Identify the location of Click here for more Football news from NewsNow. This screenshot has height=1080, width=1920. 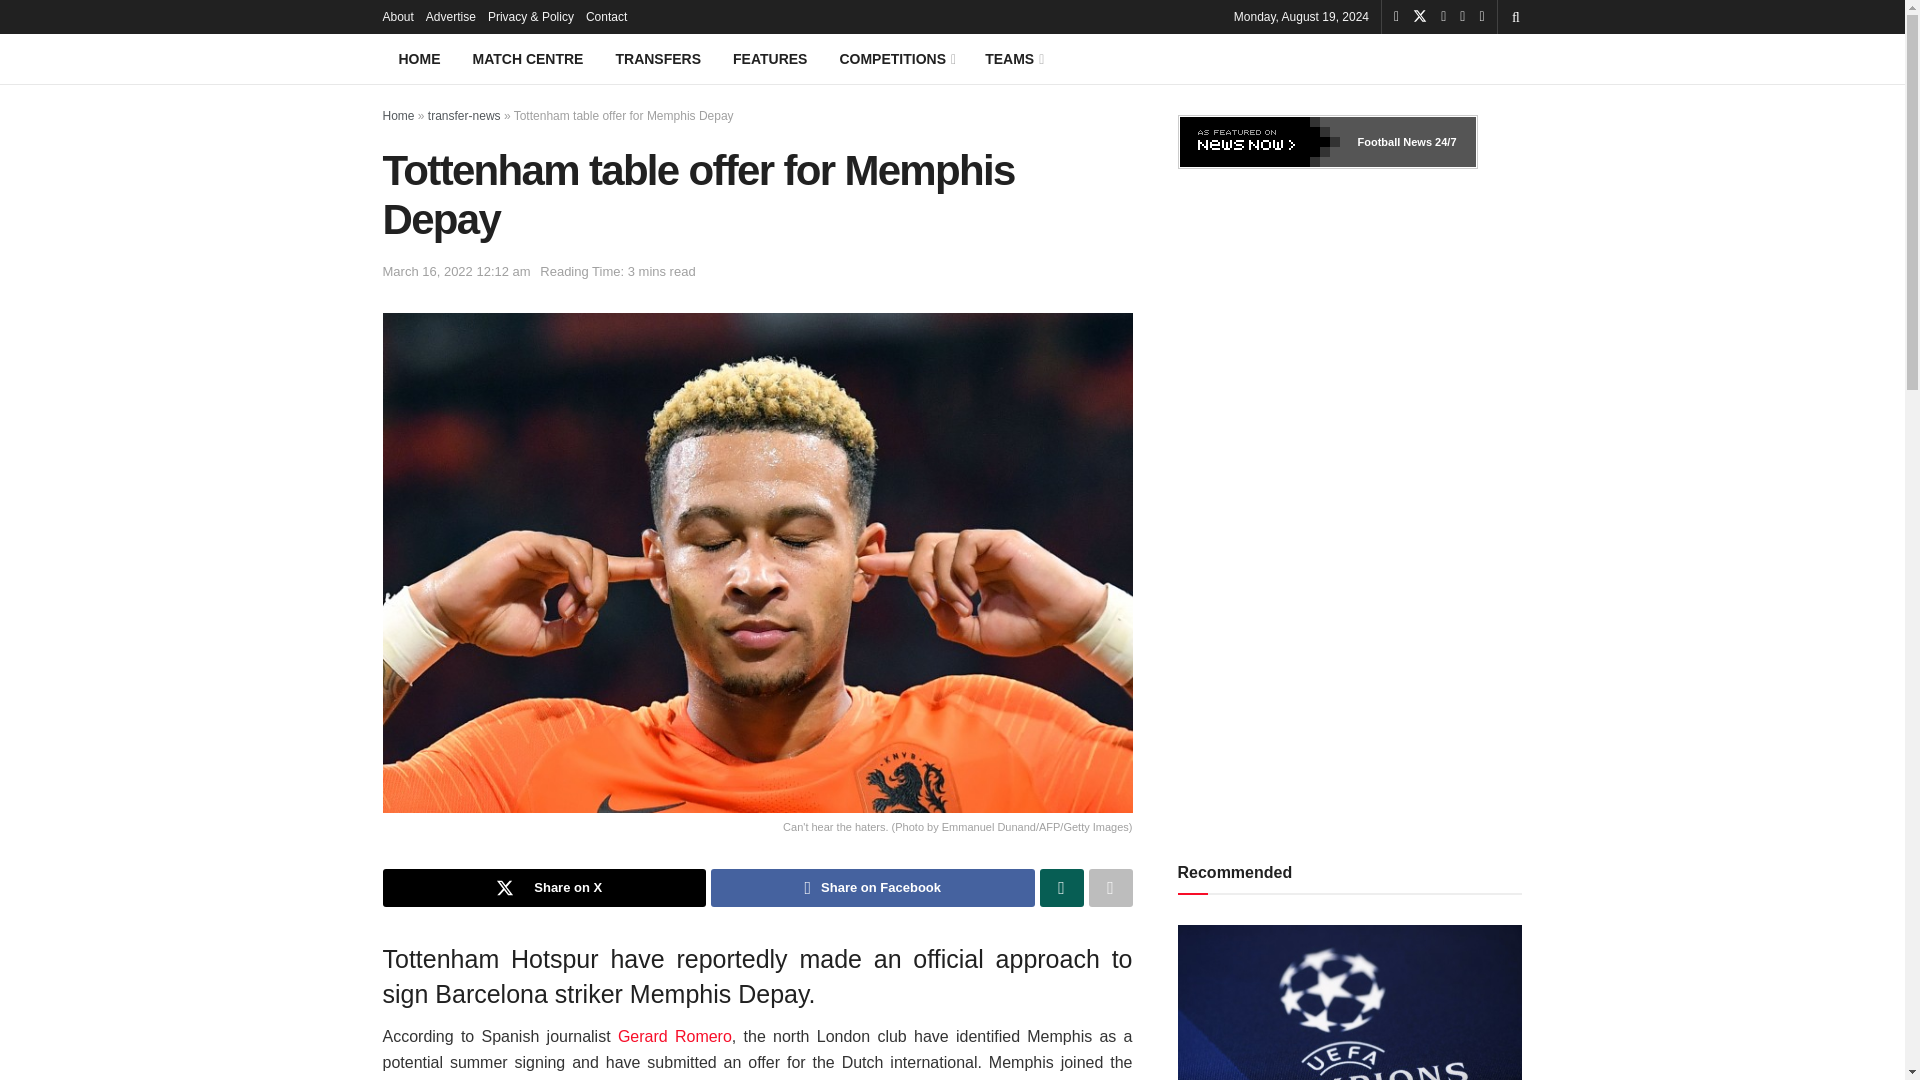
(1444, 142).